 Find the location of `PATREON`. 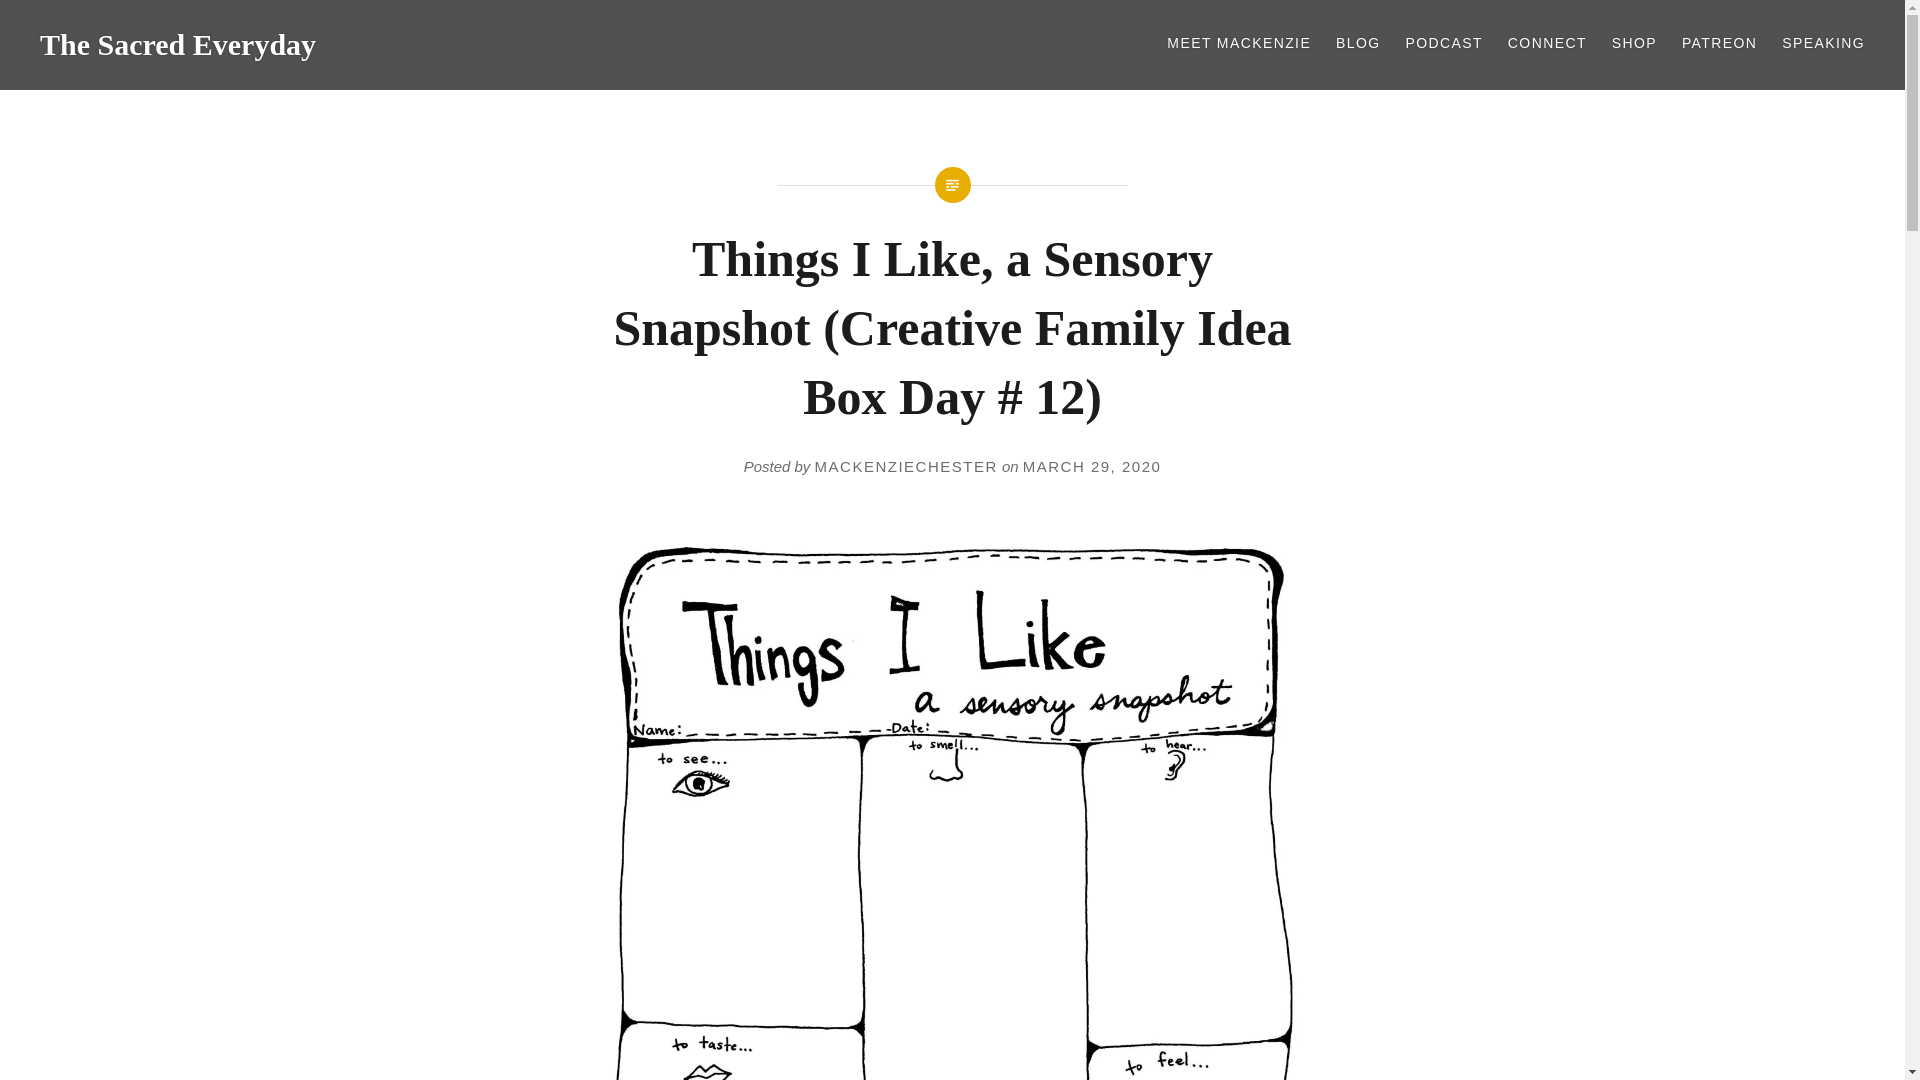

PATREON is located at coordinates (1718, 44).